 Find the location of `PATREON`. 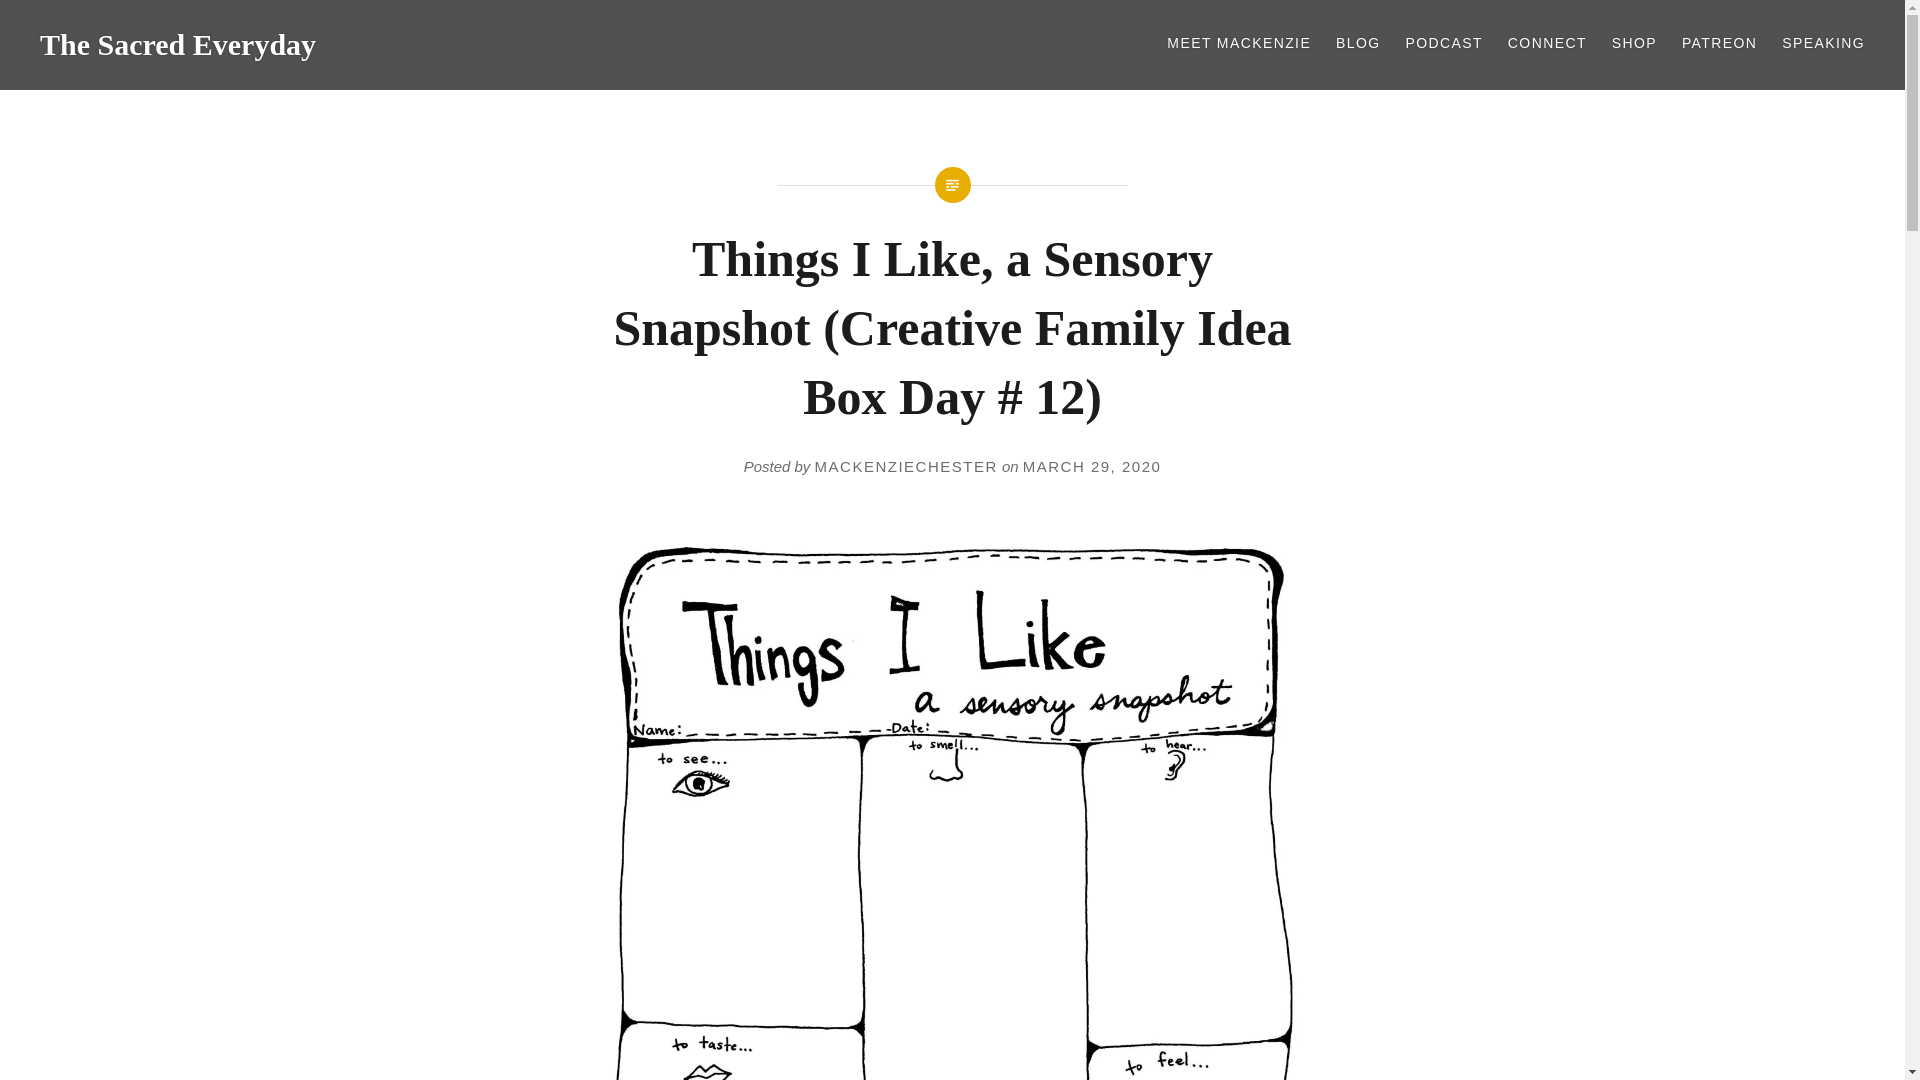

PATREON is located at coordinates (1718, 44).